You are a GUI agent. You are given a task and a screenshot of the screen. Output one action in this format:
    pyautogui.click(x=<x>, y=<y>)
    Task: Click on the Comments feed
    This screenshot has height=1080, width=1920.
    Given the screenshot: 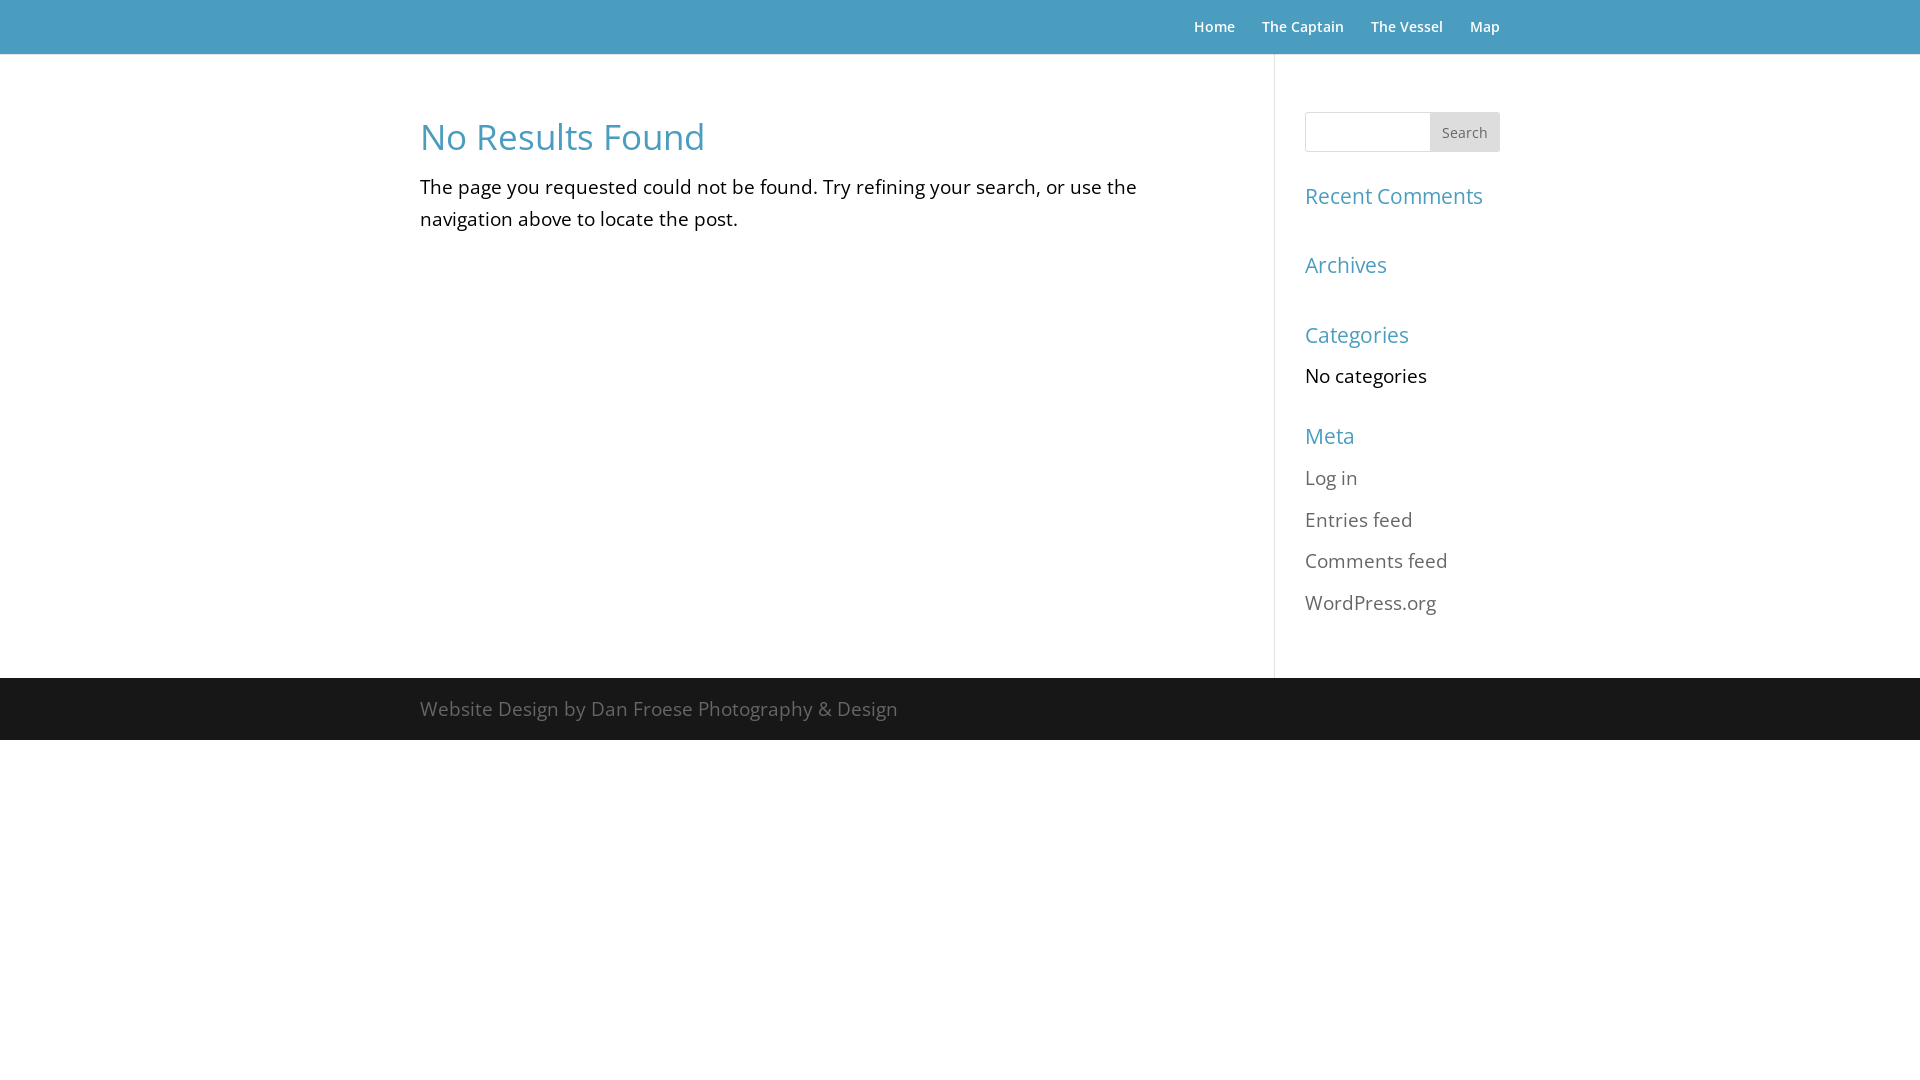 What is the action you would take?
    pyautogui.click(x=1376, y=561)
    